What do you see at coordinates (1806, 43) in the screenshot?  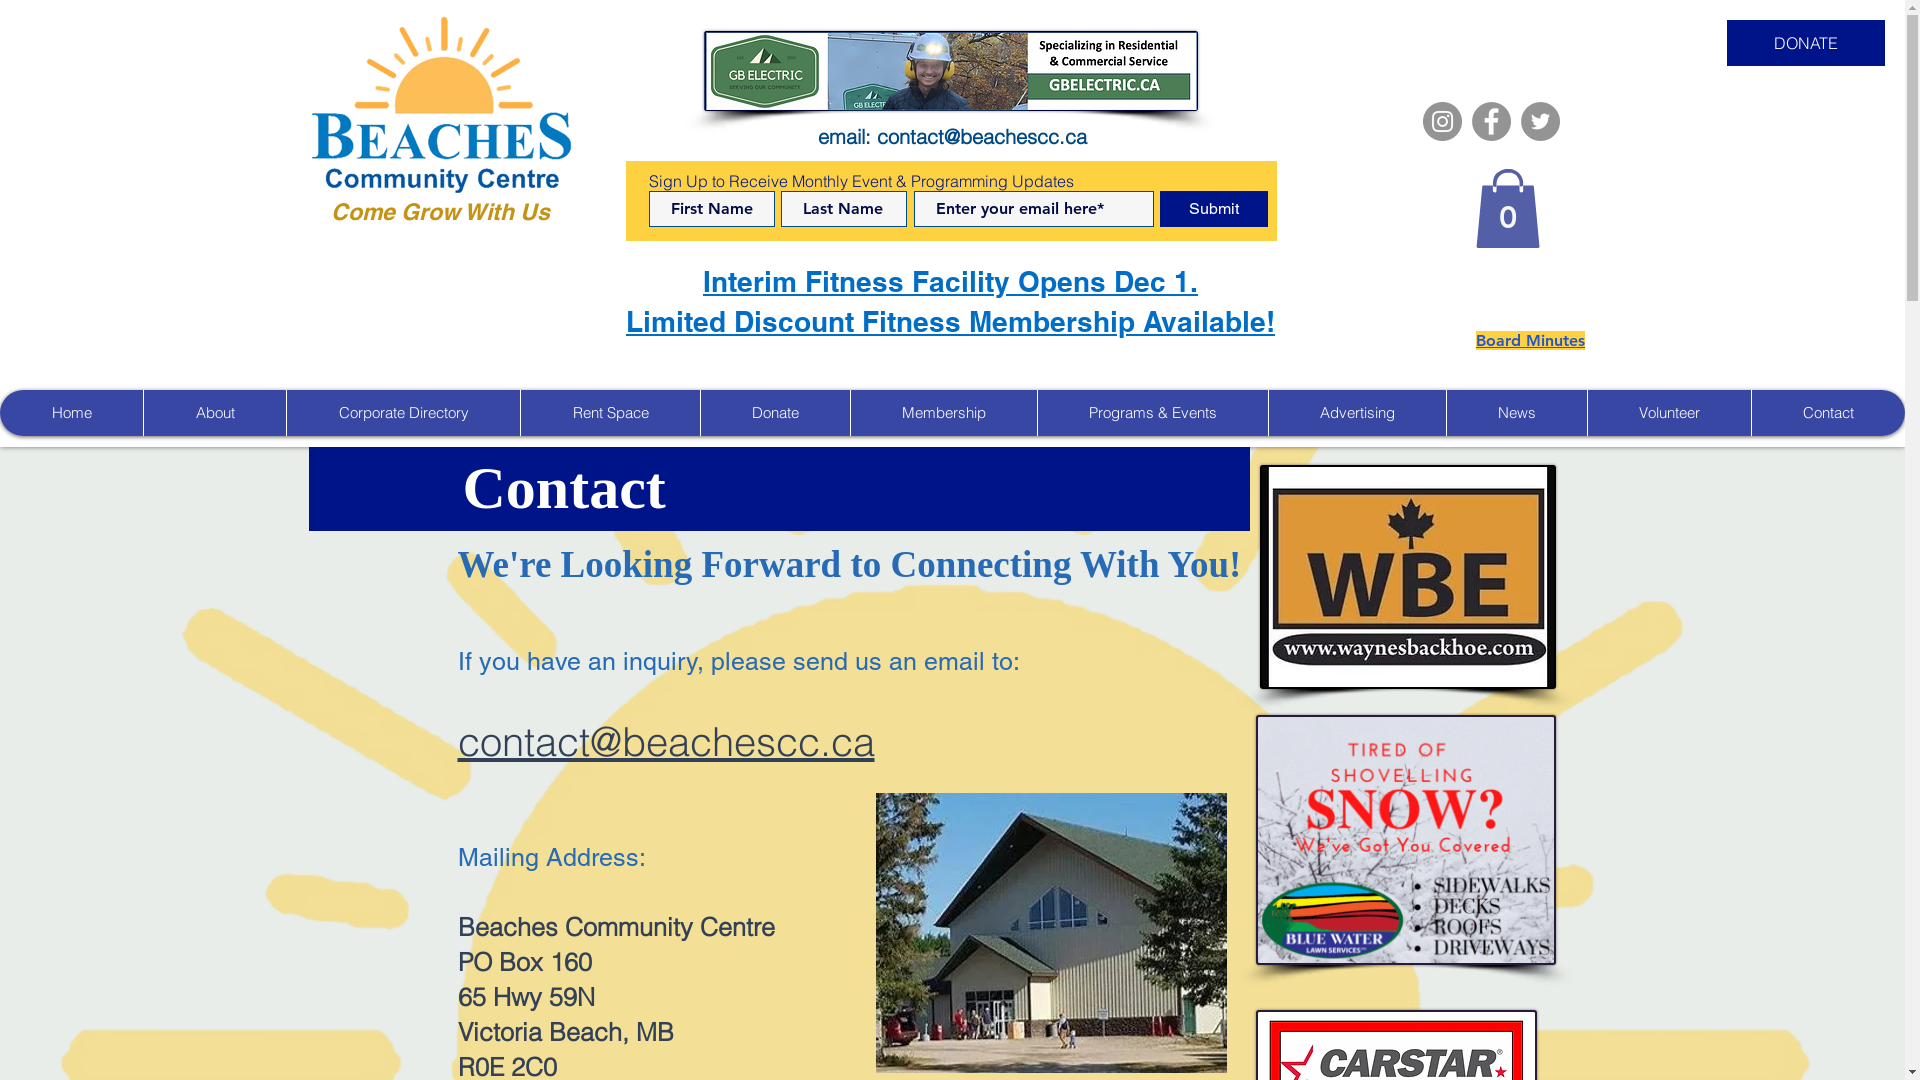 I see `DONATE` at bounding box center [1806, 43].